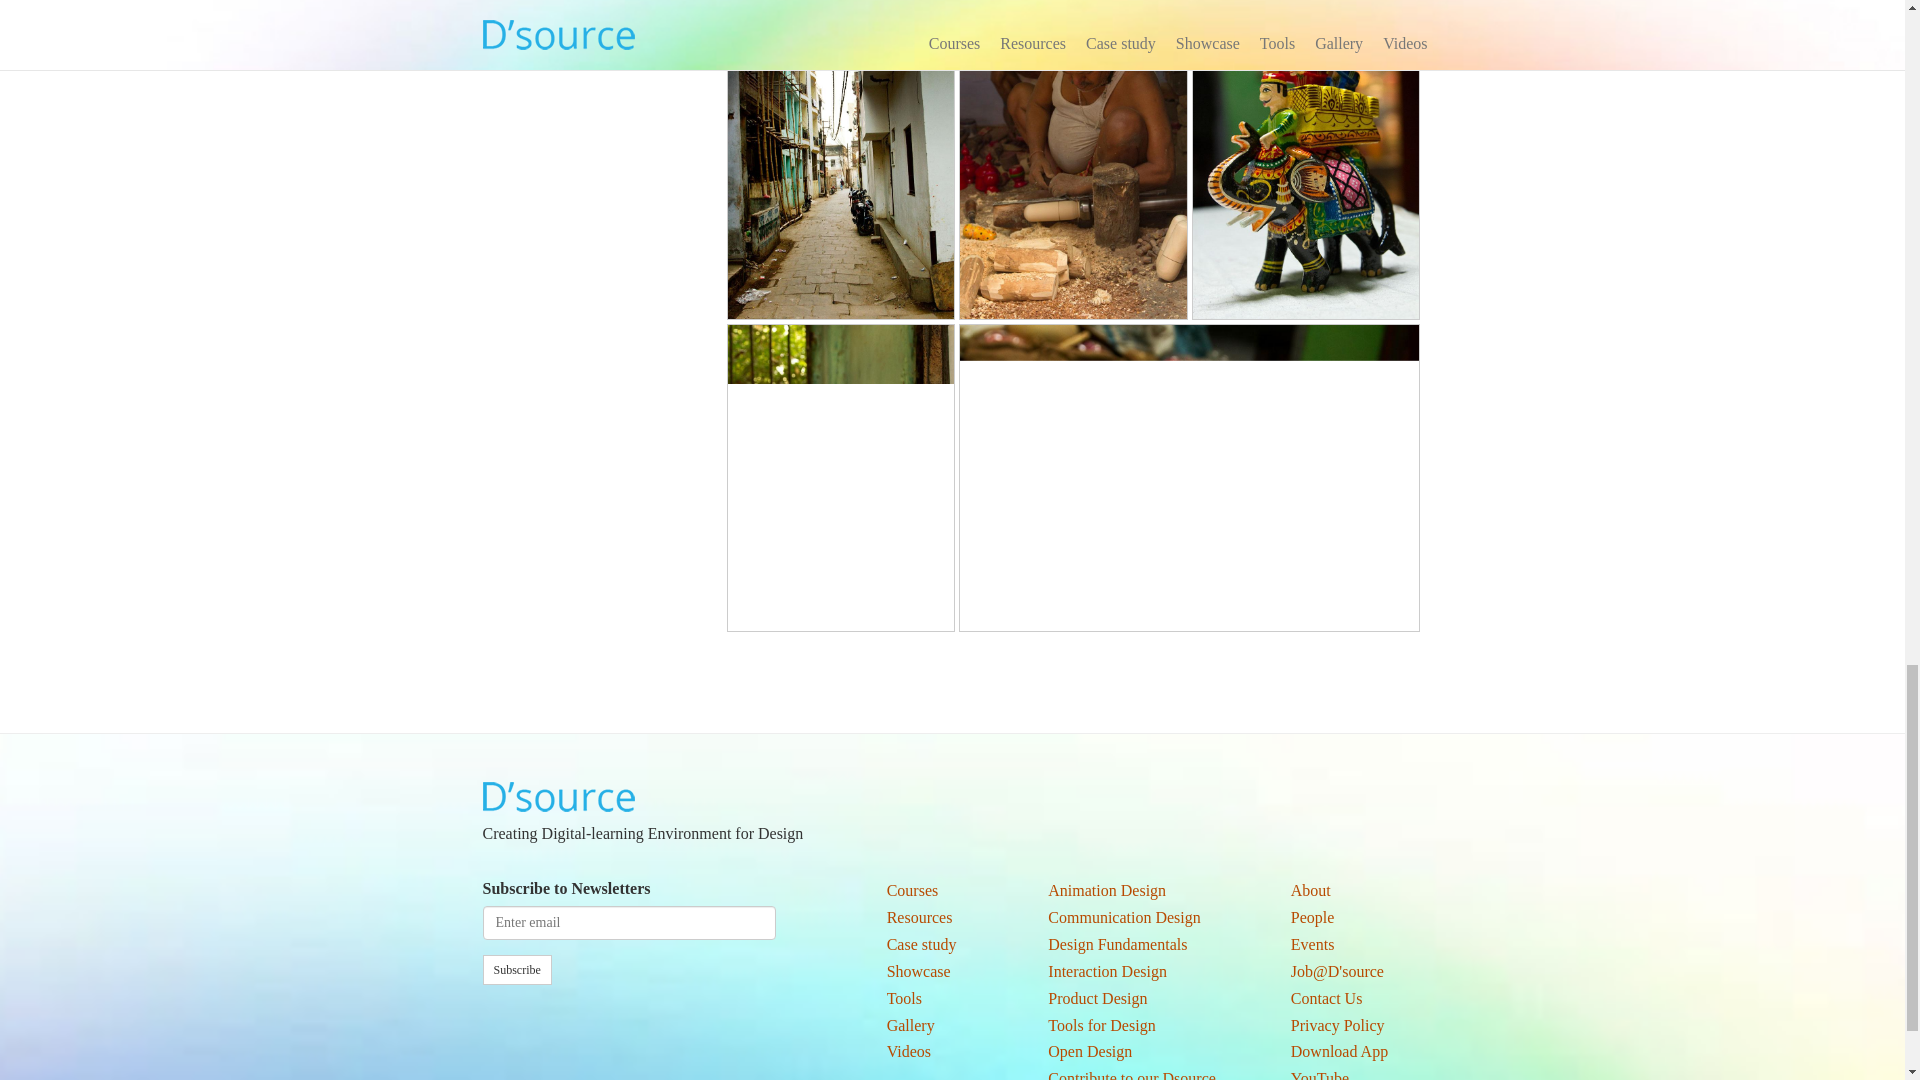 The image size is (1920, 1080). What do you see at coordinates (1072, 147) in the screenshot?
I see `The working arena of craftsman.` at bounding box center [1072, 147].